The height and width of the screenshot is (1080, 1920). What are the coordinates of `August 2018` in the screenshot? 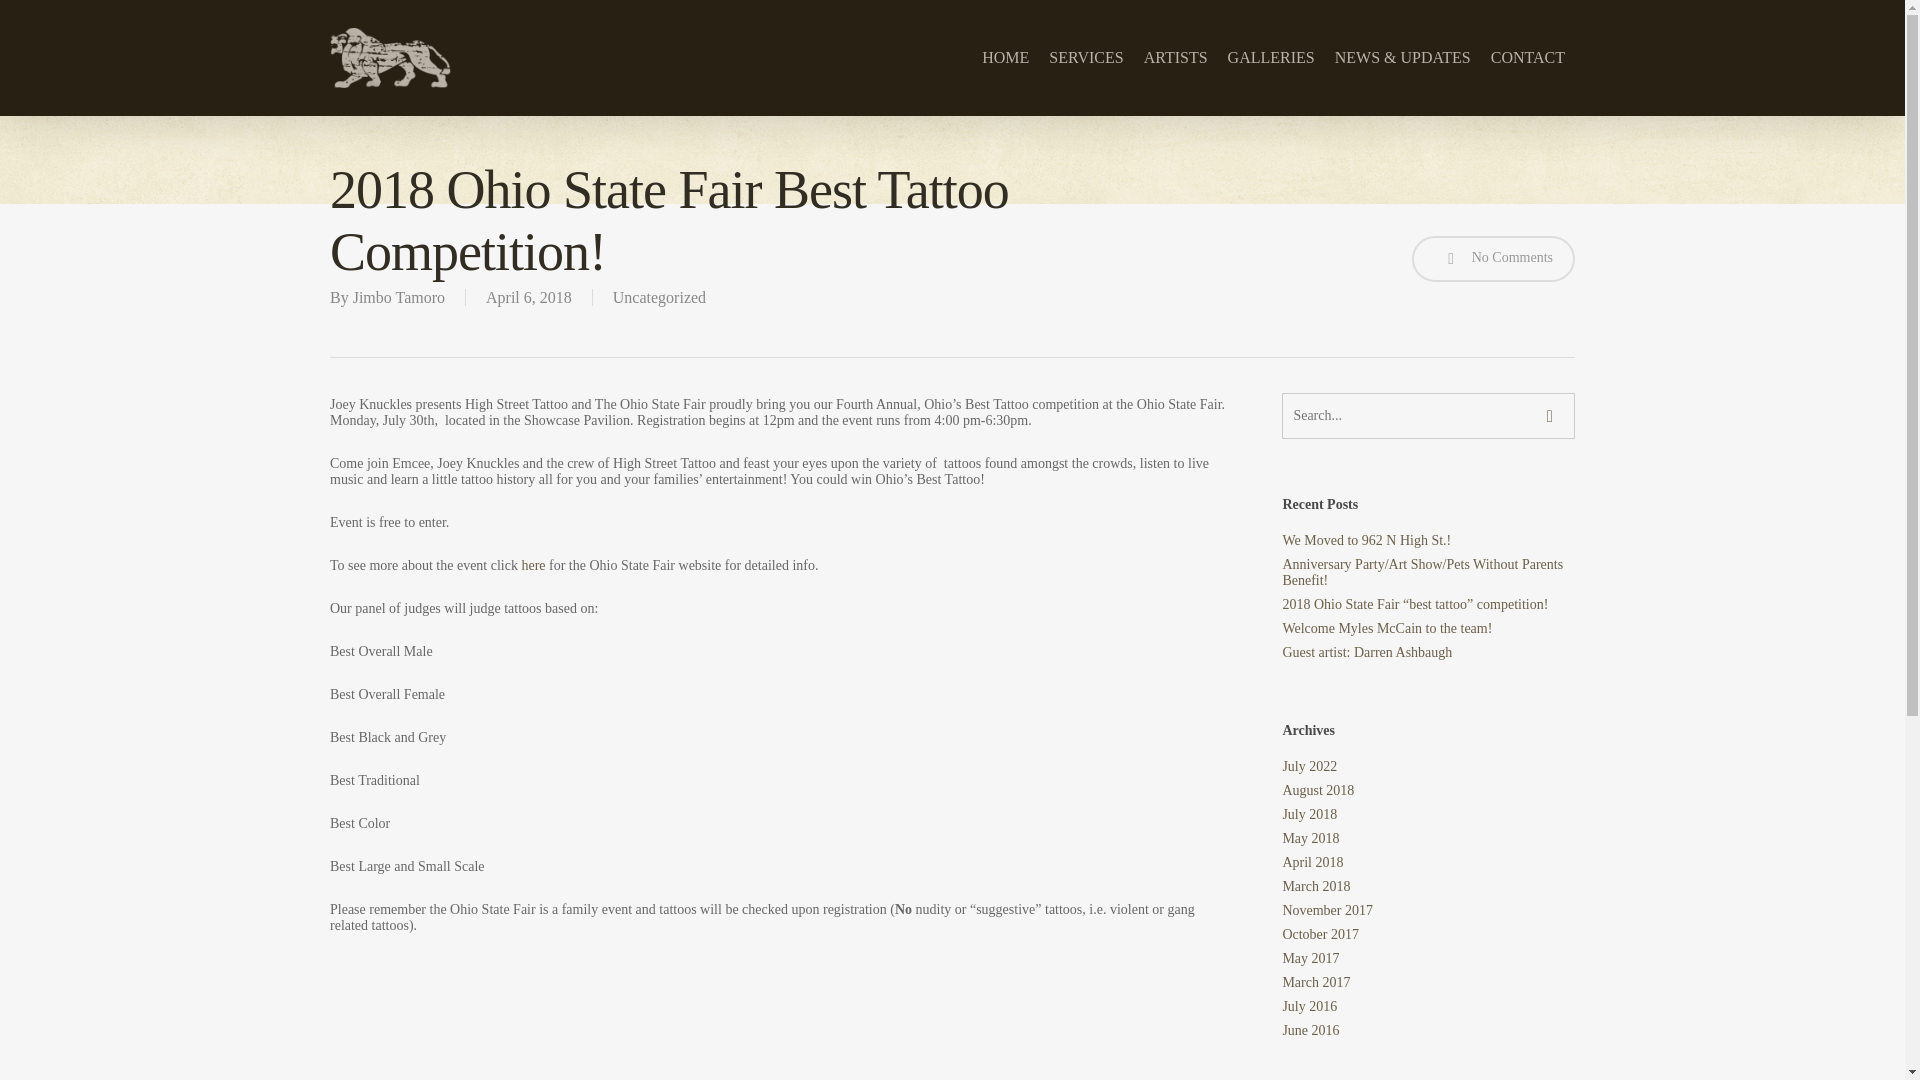 It's located at (1428, 791).